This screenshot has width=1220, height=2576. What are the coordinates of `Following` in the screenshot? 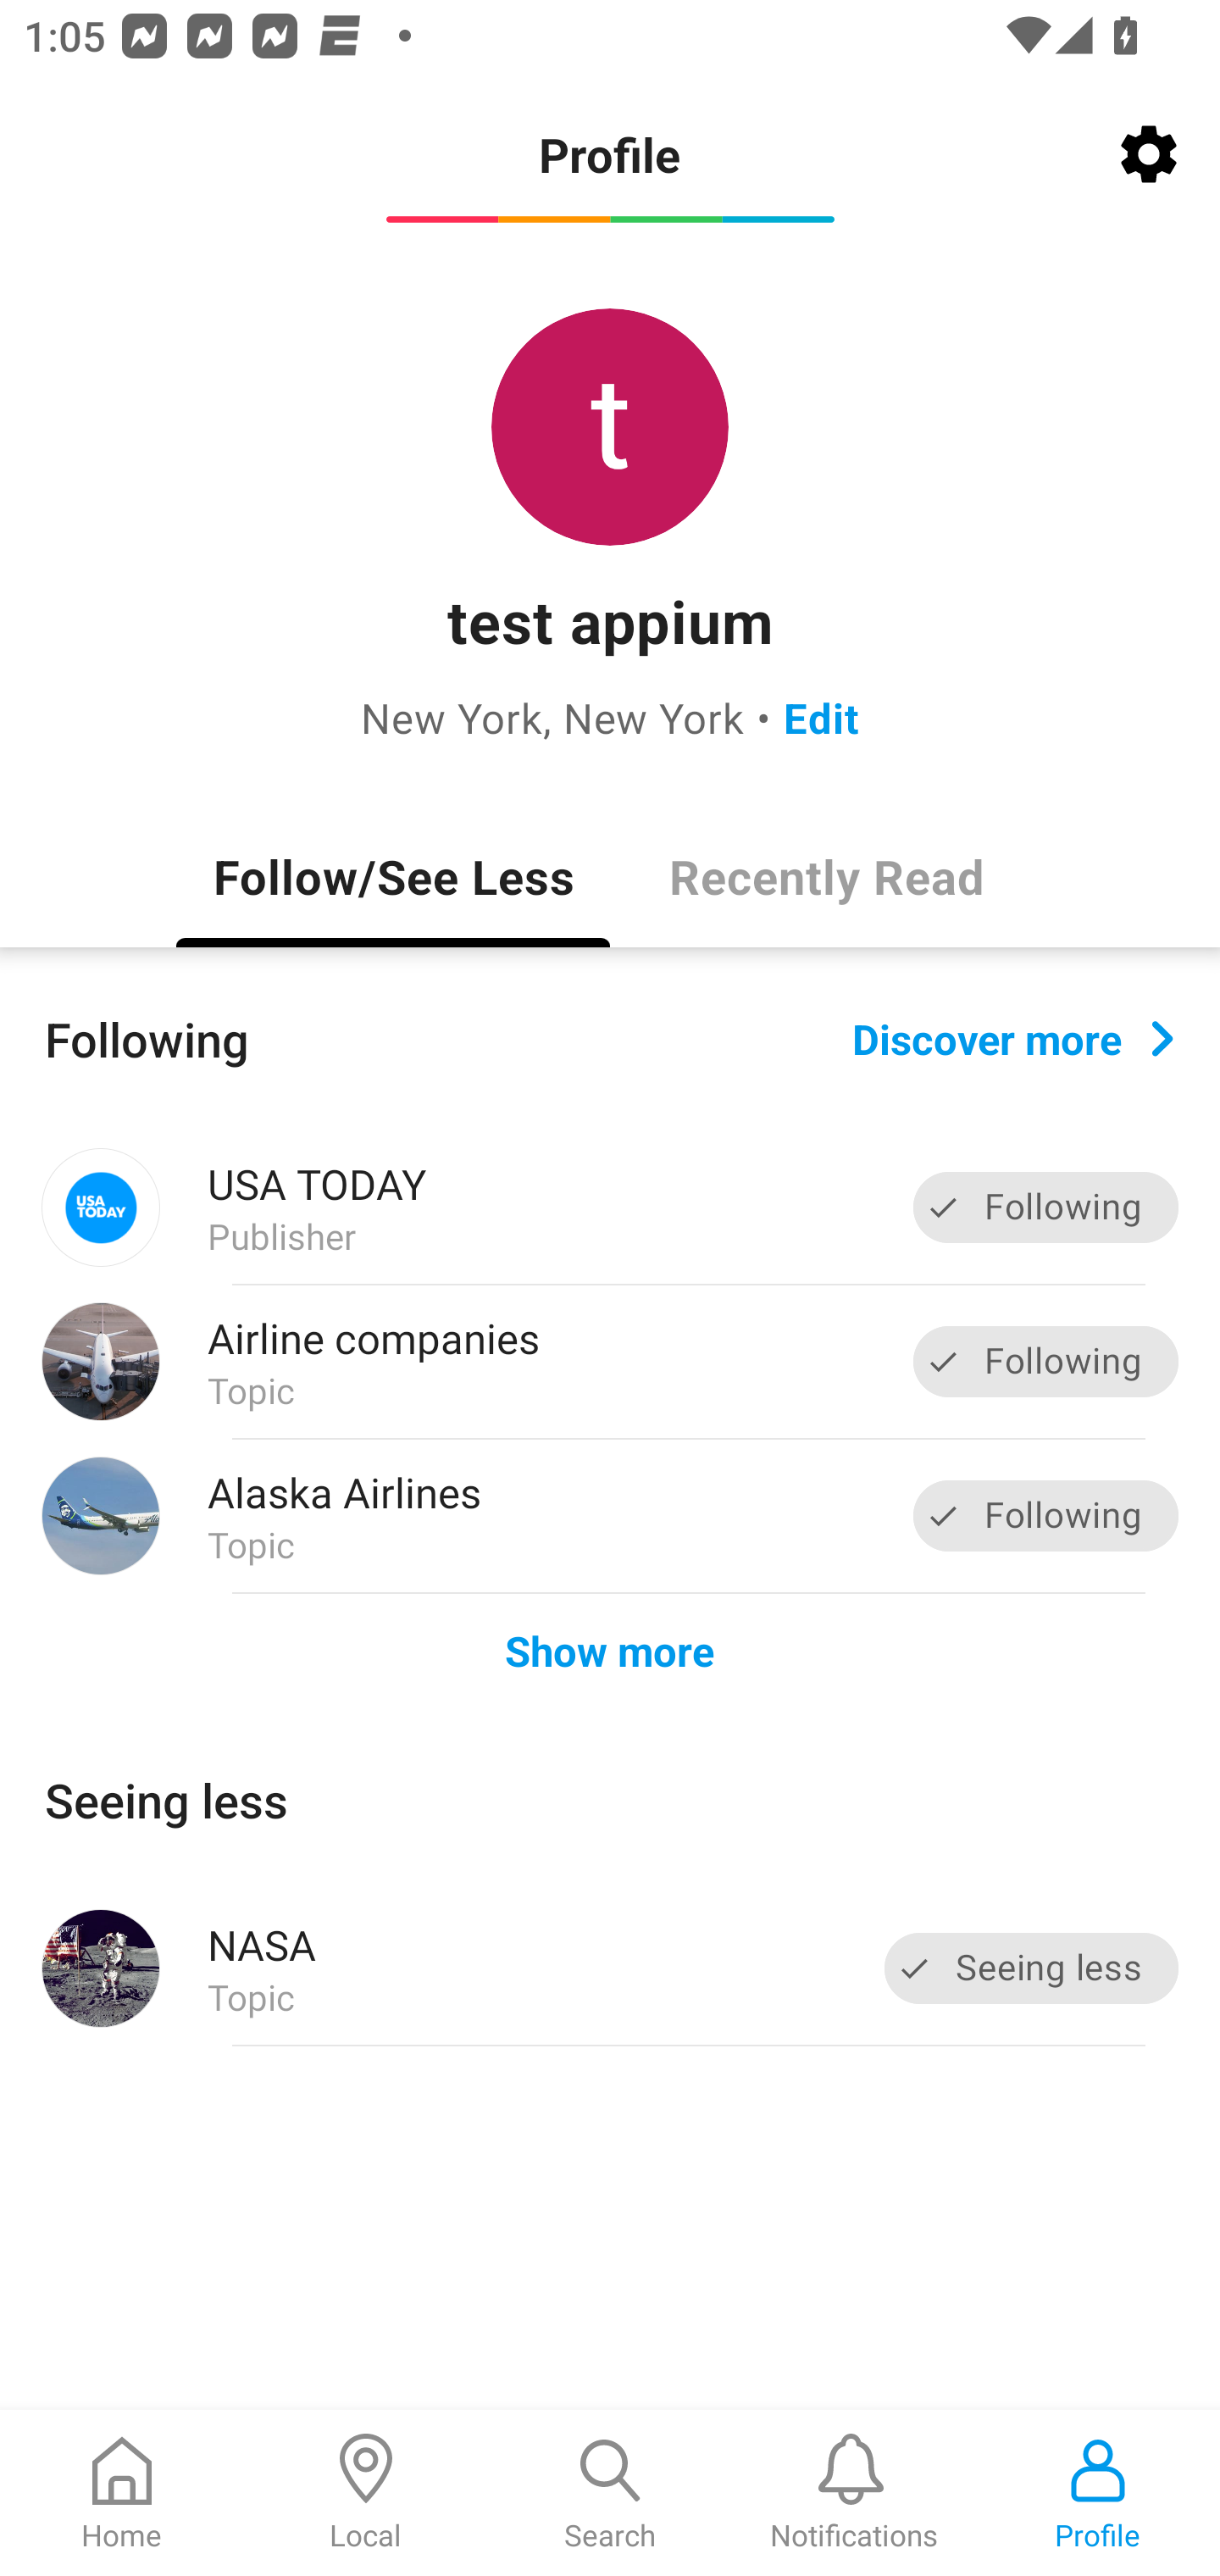 It's located at (1045, 1208).